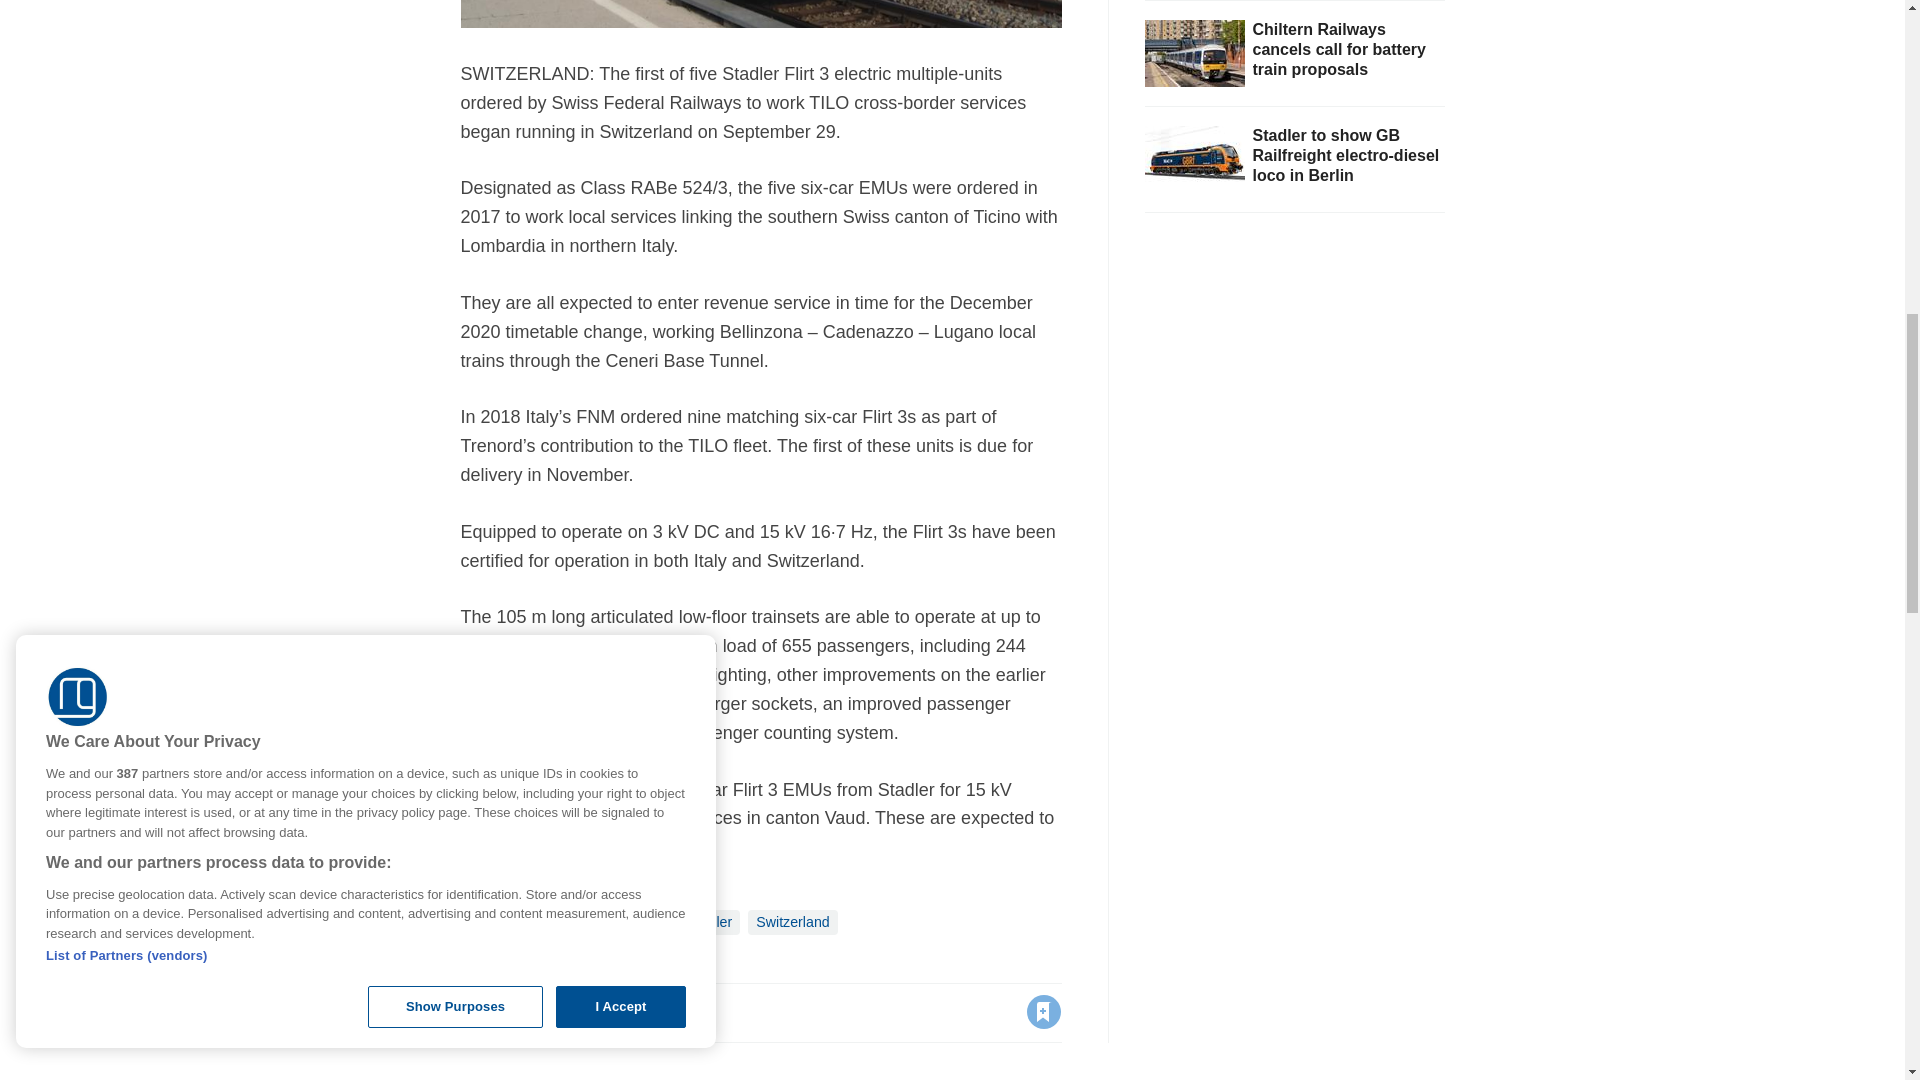 The width and height of the screenshot is (1920, 1080). What do you see at coordinates (607, 1012) in the screenshot?
I see `Email this article` at bounding box center [607, 1012].